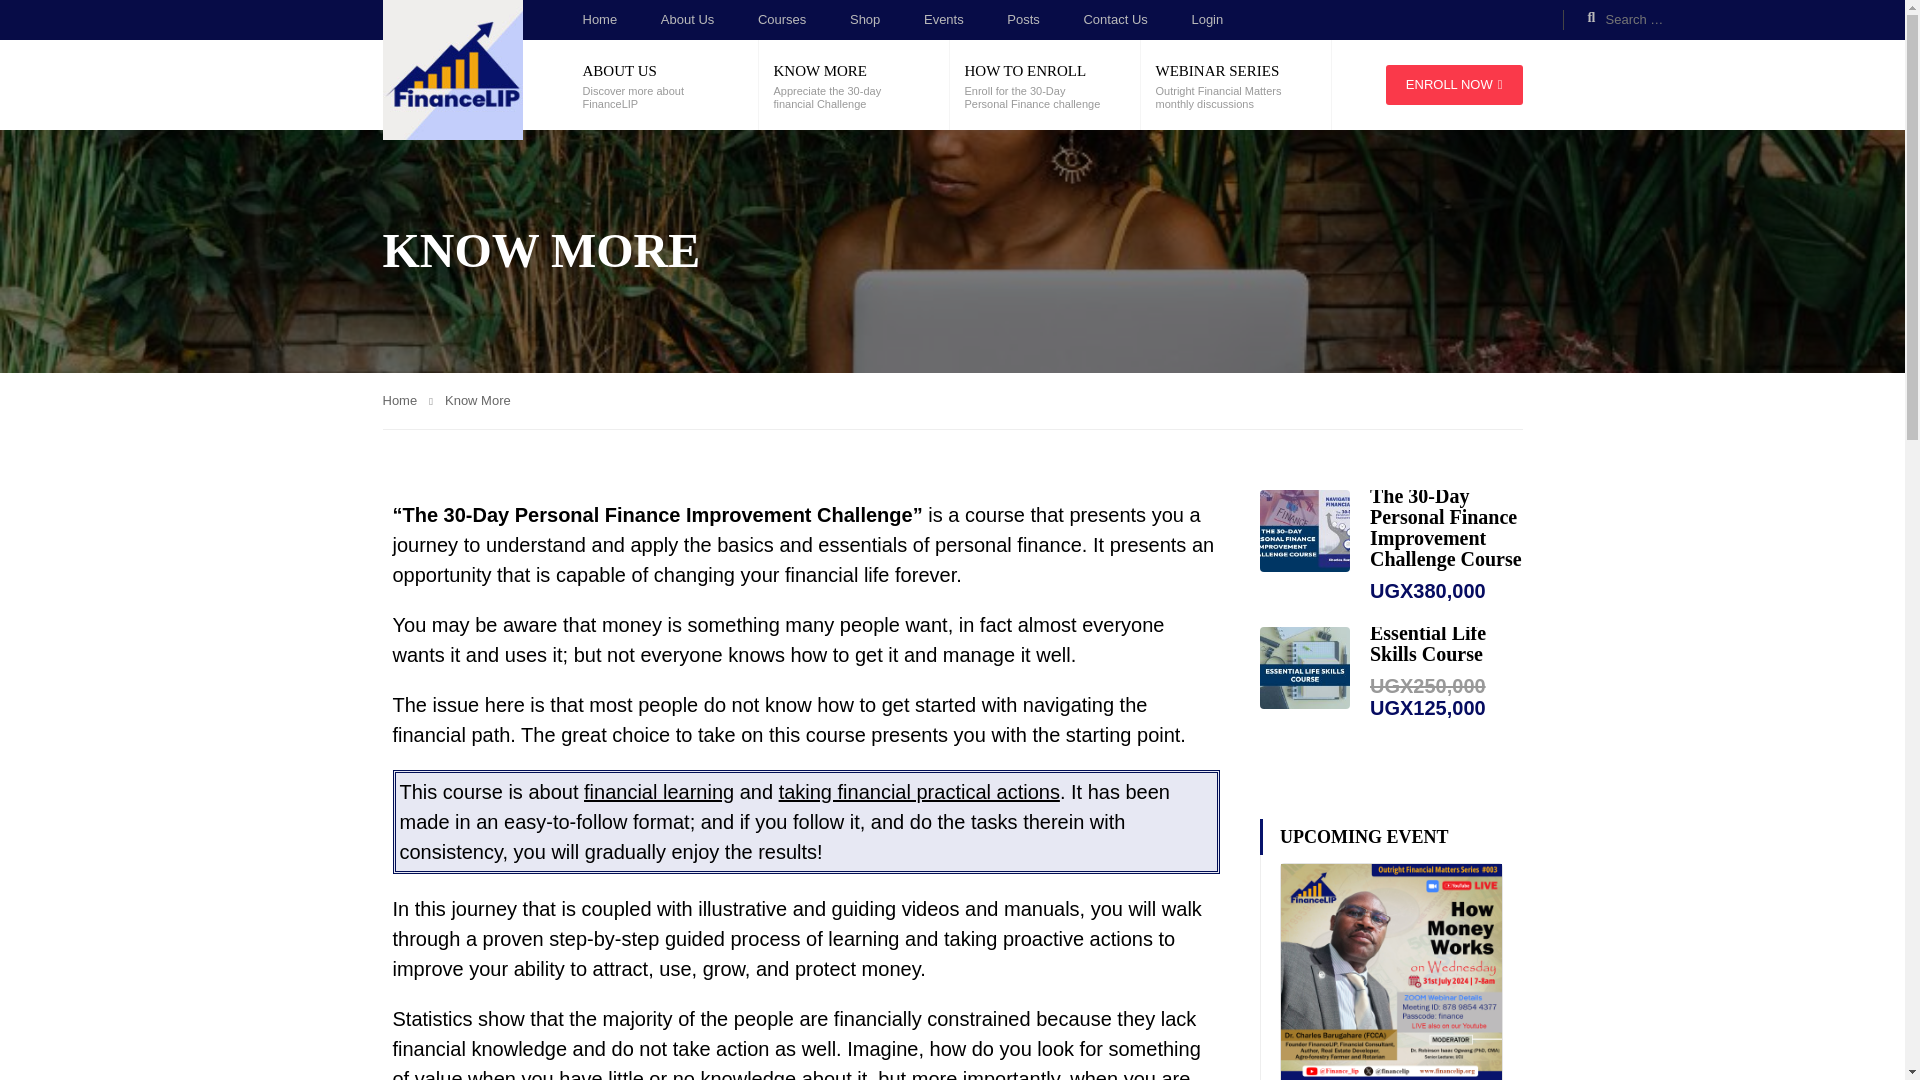 Image resolution: width=1920 pixels, height=1080 pixels. What do you see at coordinates (1206, 20) in the screenshot?
I see `Login` at bounding box center [1206, 20].